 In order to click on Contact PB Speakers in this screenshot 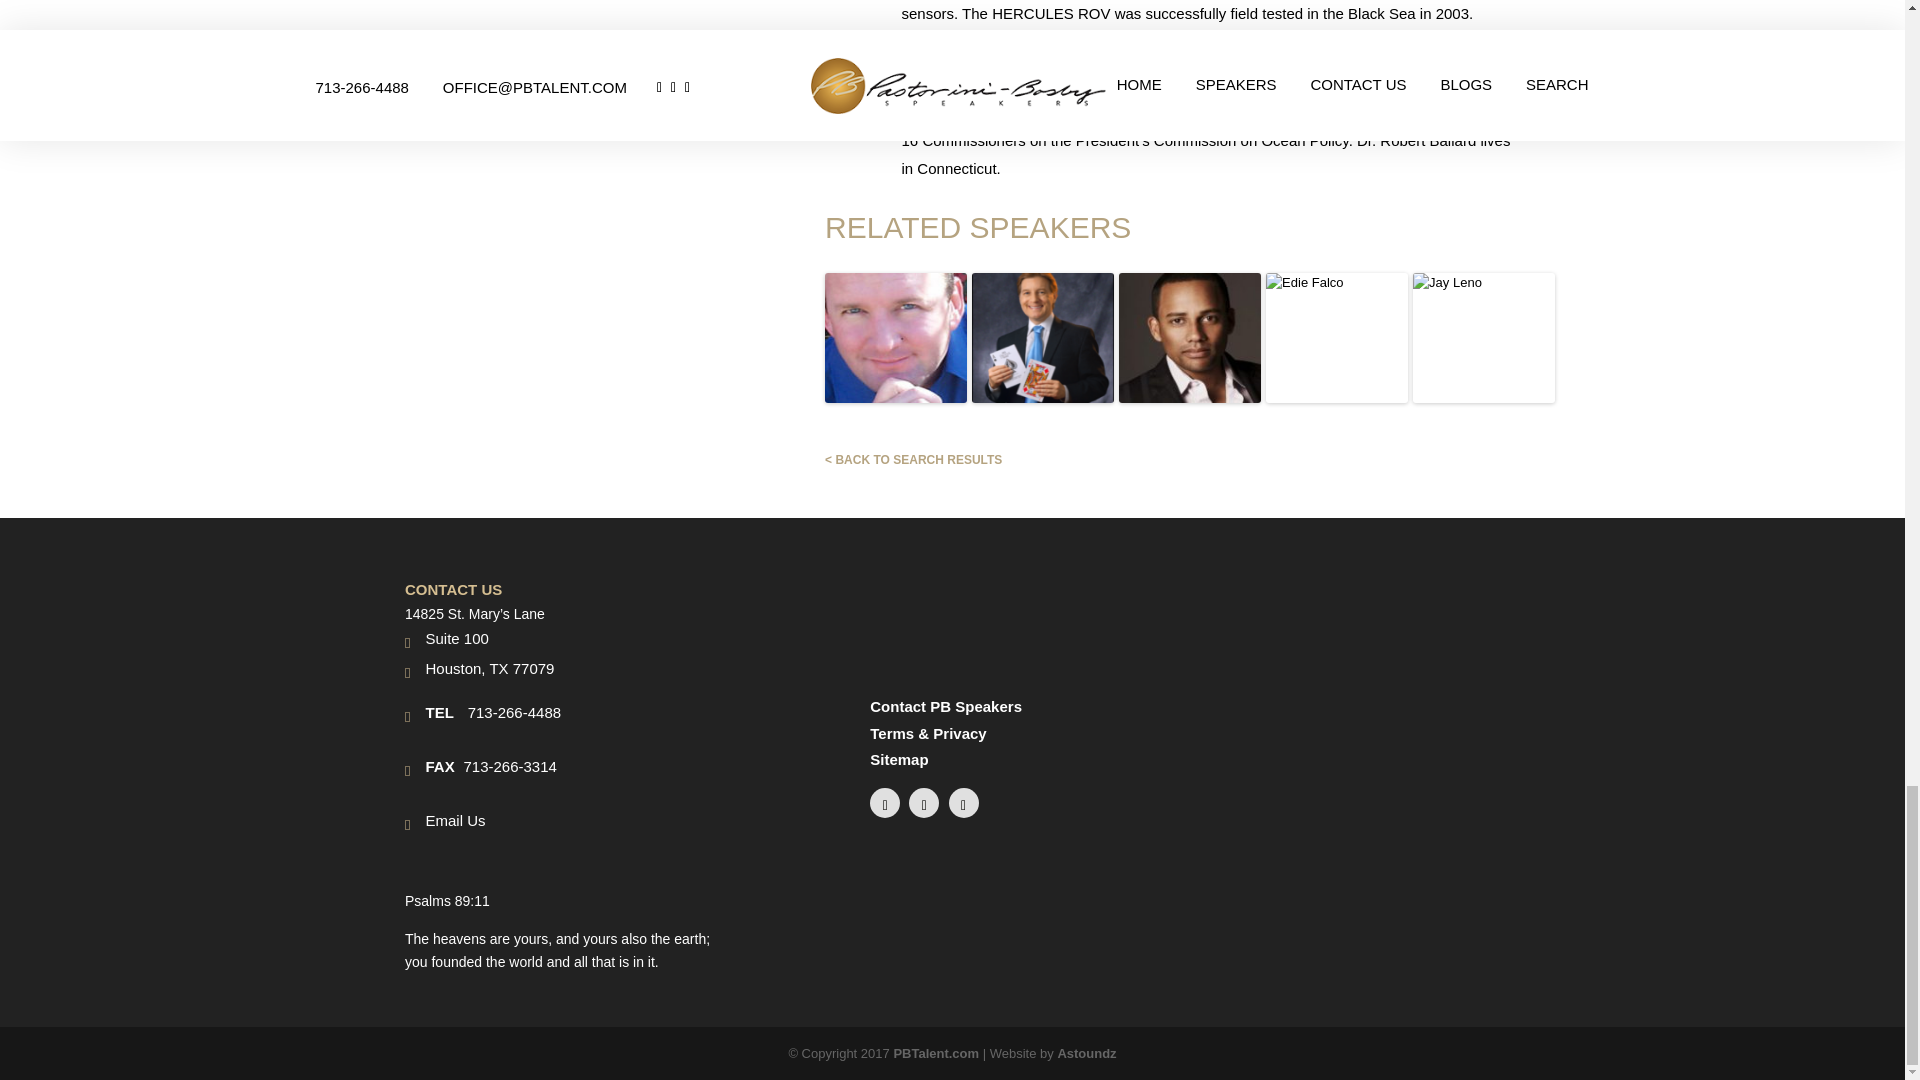, I will do `click(945, 706)`.